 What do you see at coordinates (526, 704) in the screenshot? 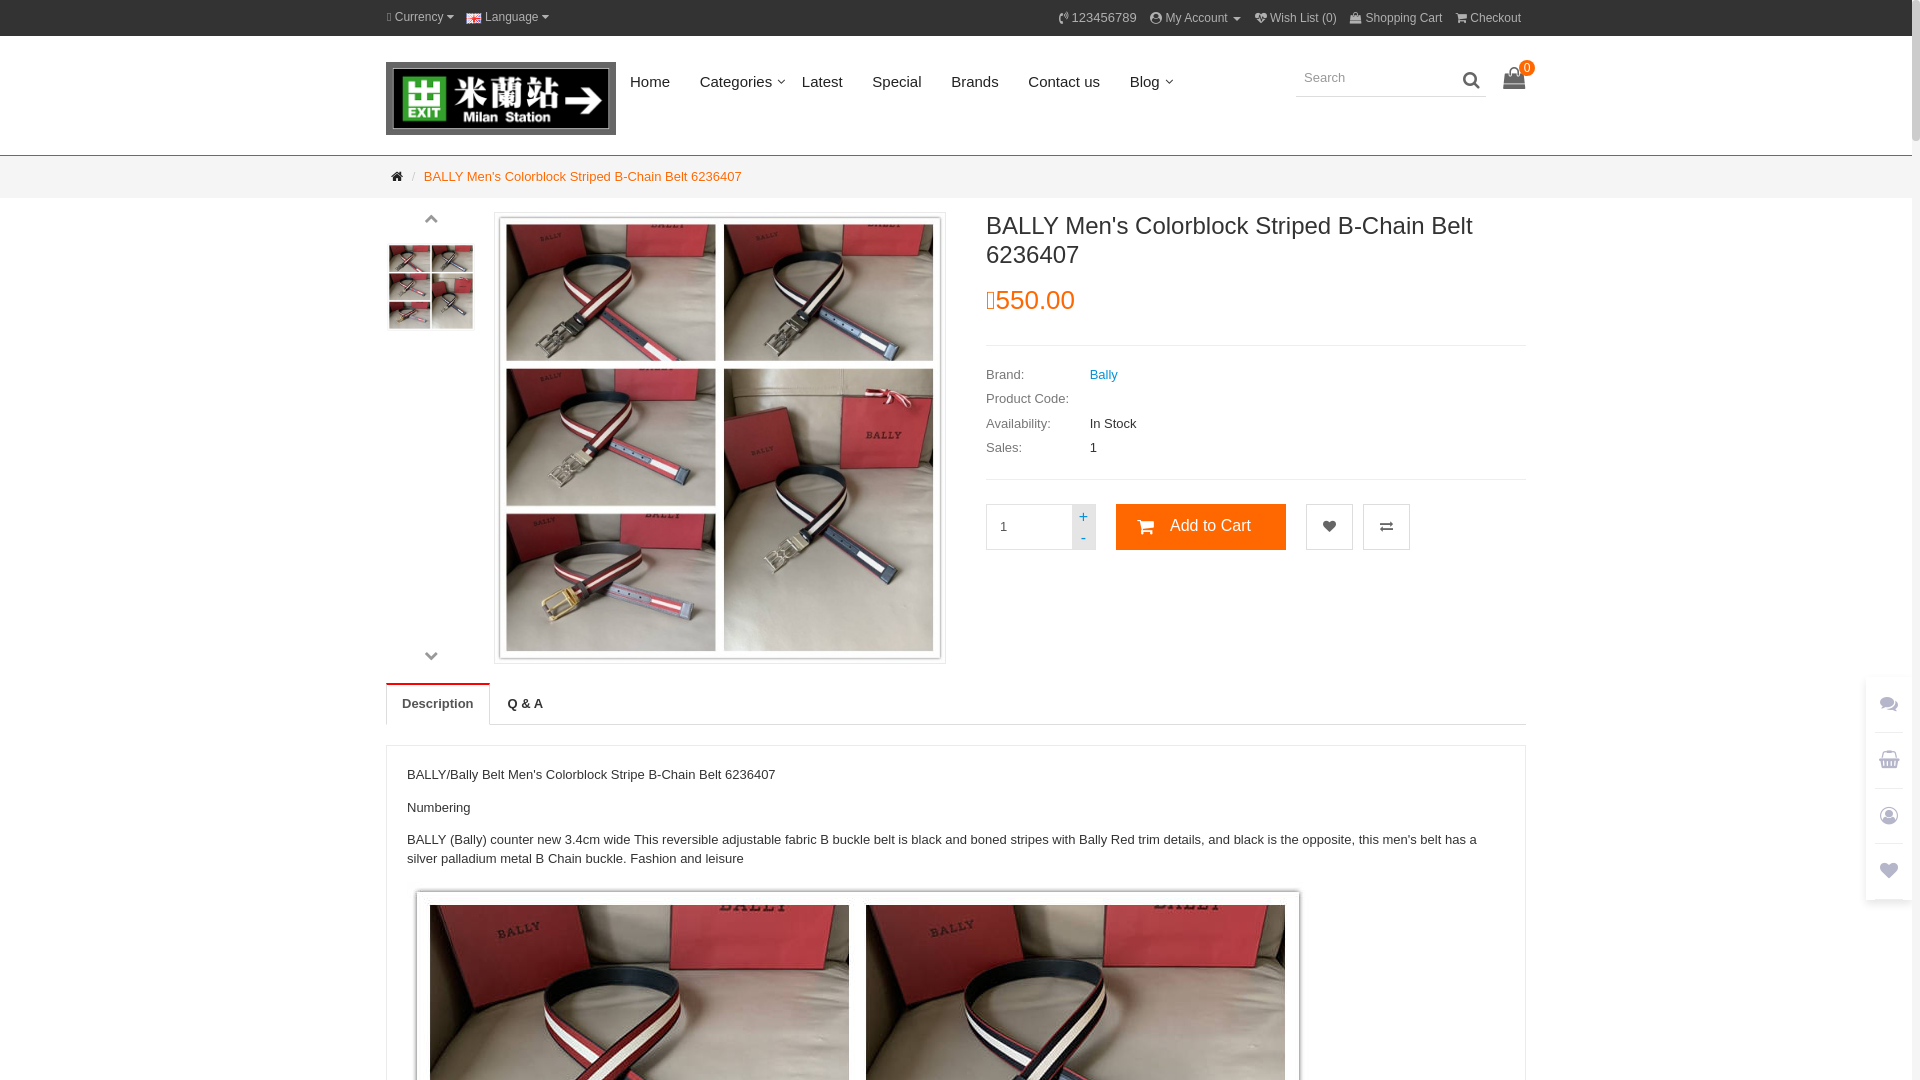
I see `Q & A` at bounding box center [526, 704].